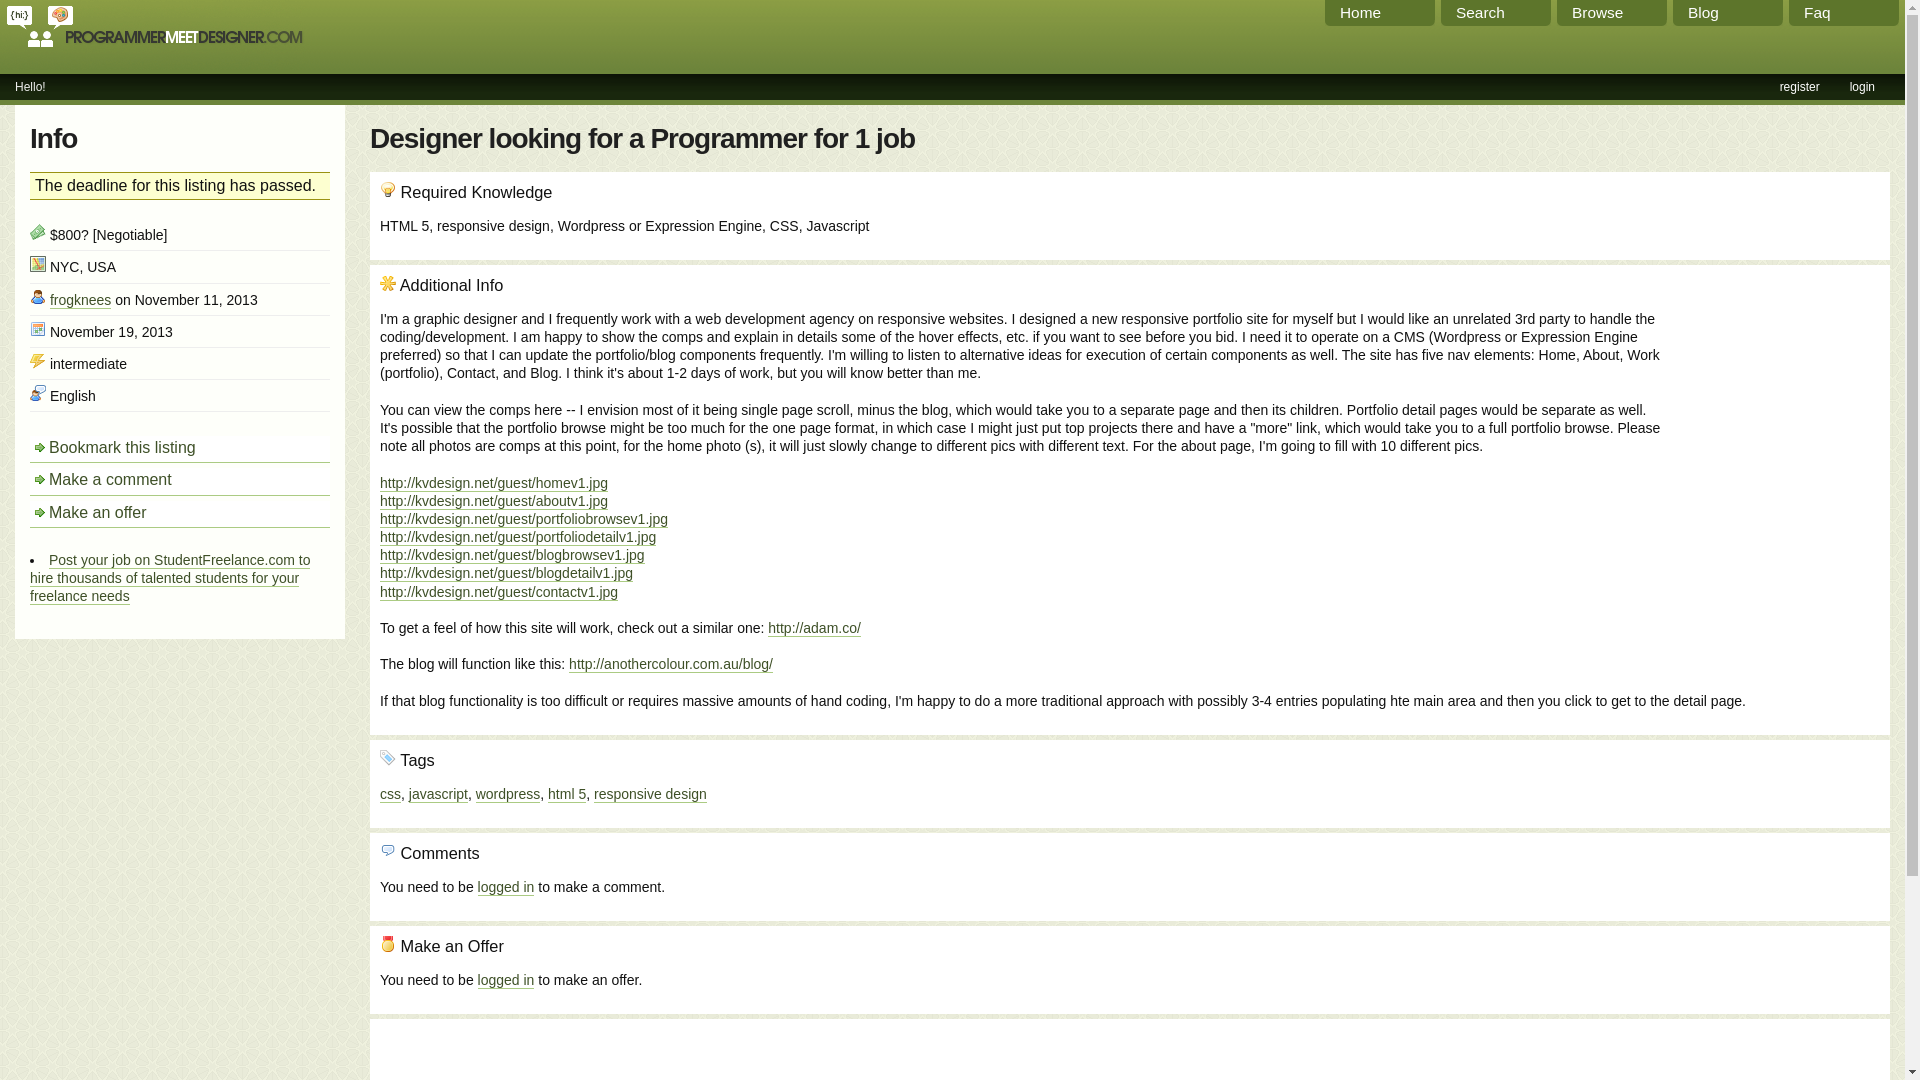  Describe the element at coordinates (38, 361) in the screenshot. I see `Skill Level` at that location.